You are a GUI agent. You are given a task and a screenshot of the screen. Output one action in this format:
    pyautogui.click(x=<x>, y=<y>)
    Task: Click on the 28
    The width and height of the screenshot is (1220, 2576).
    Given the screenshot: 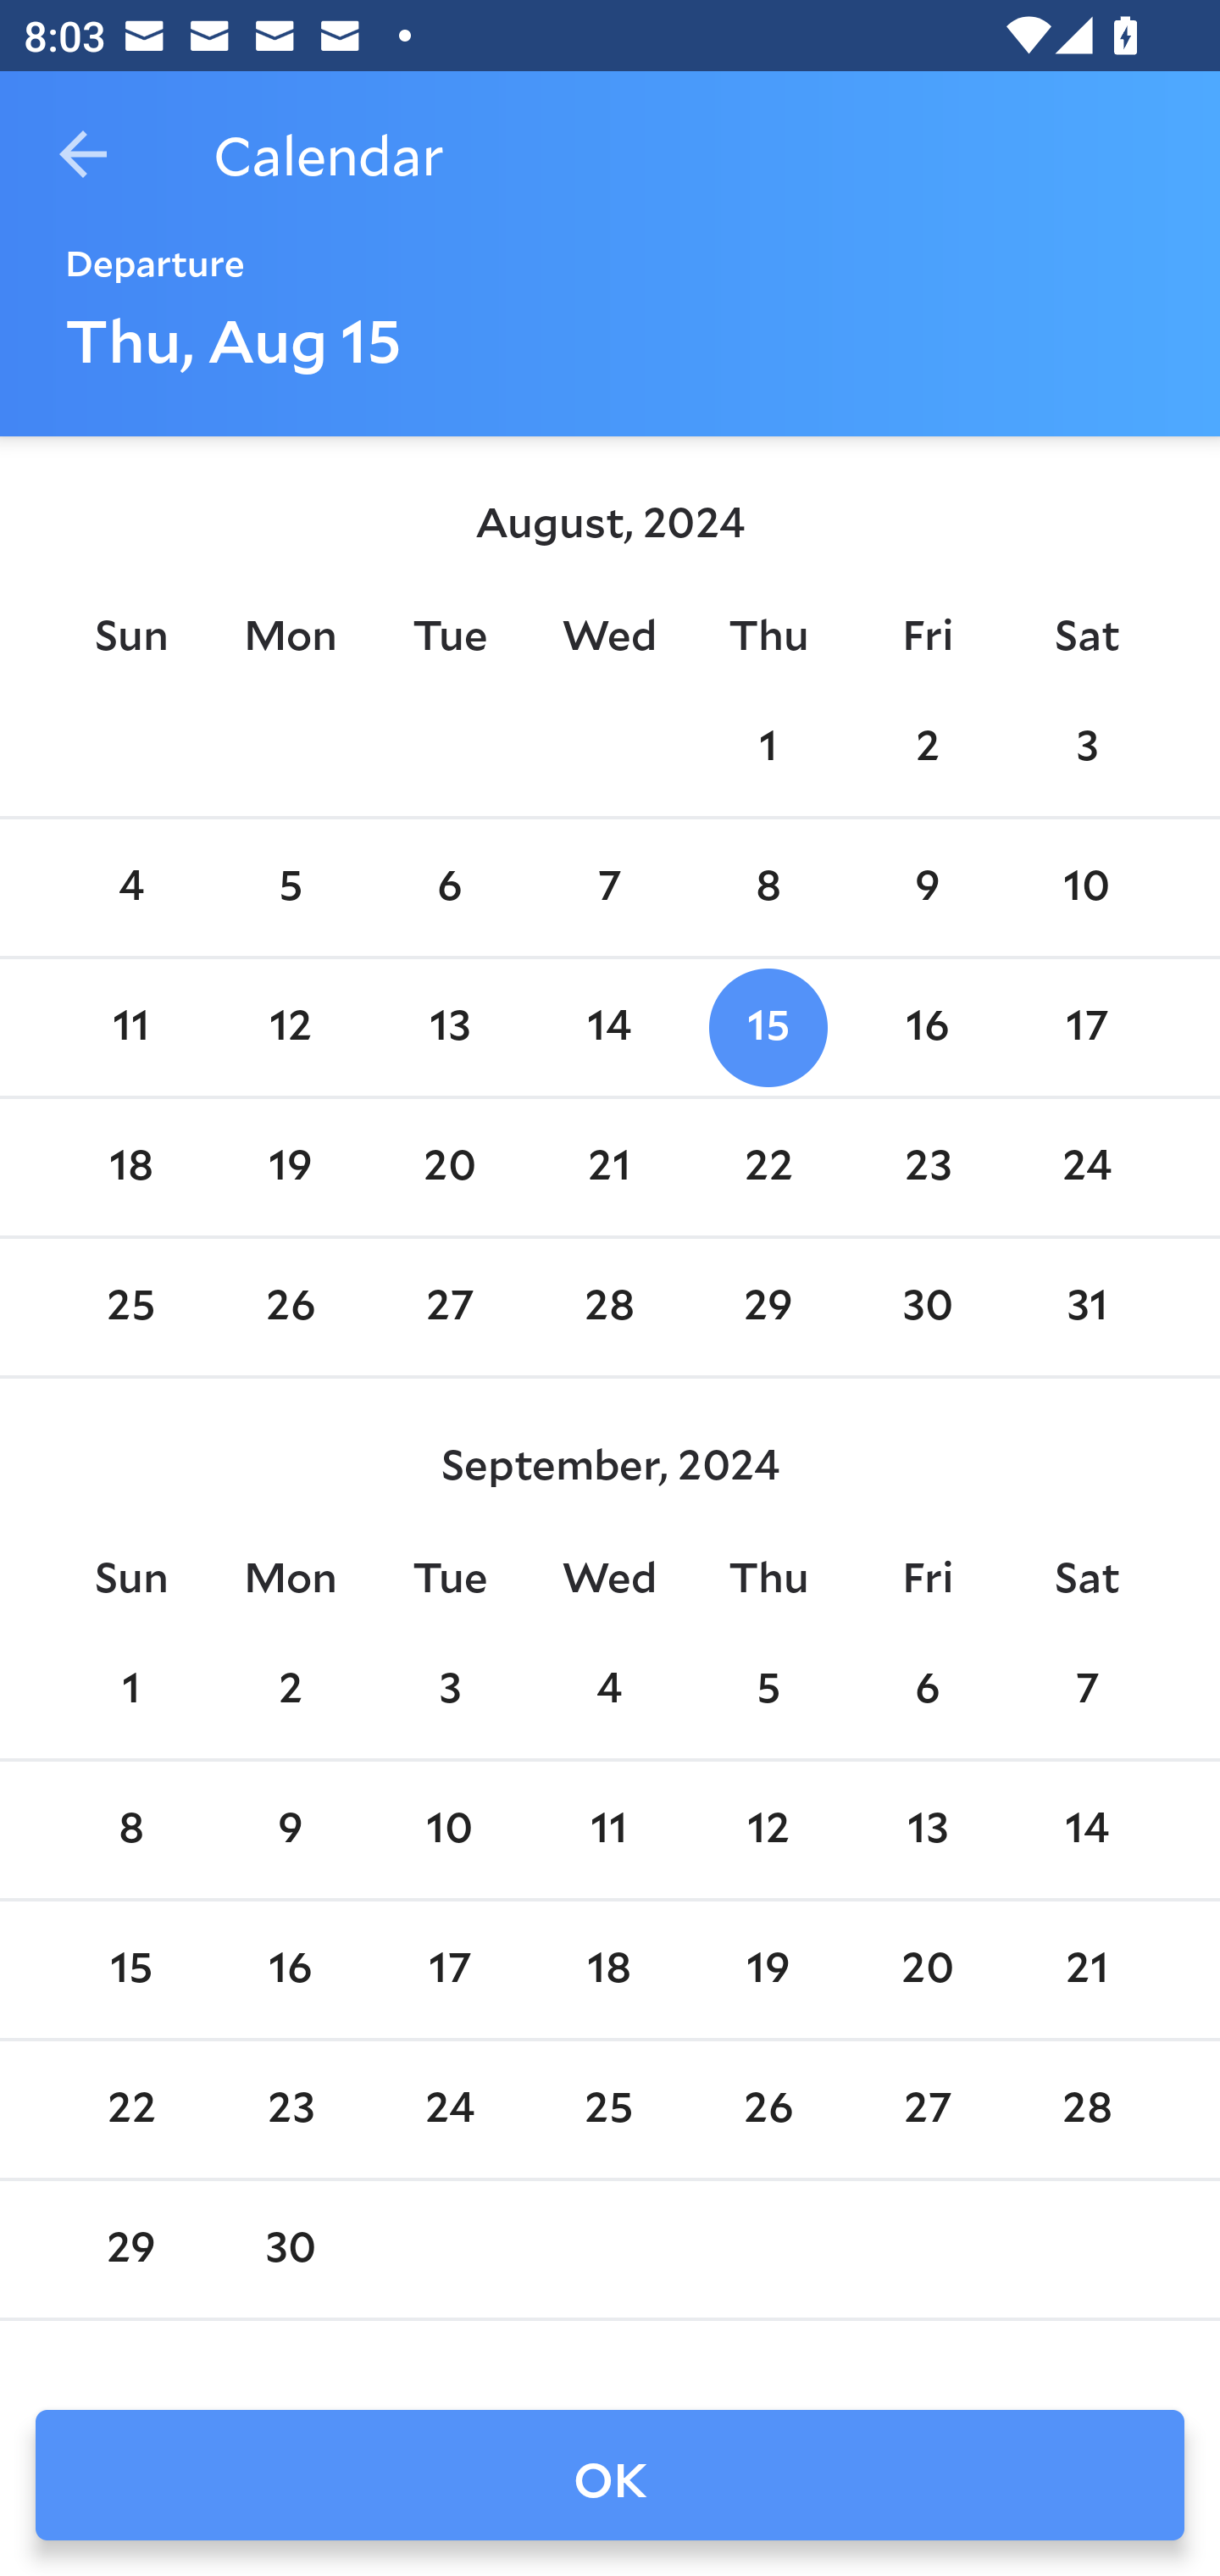 What is the action you would take?
    pyautogui.click(x=1086, y=2109)
    